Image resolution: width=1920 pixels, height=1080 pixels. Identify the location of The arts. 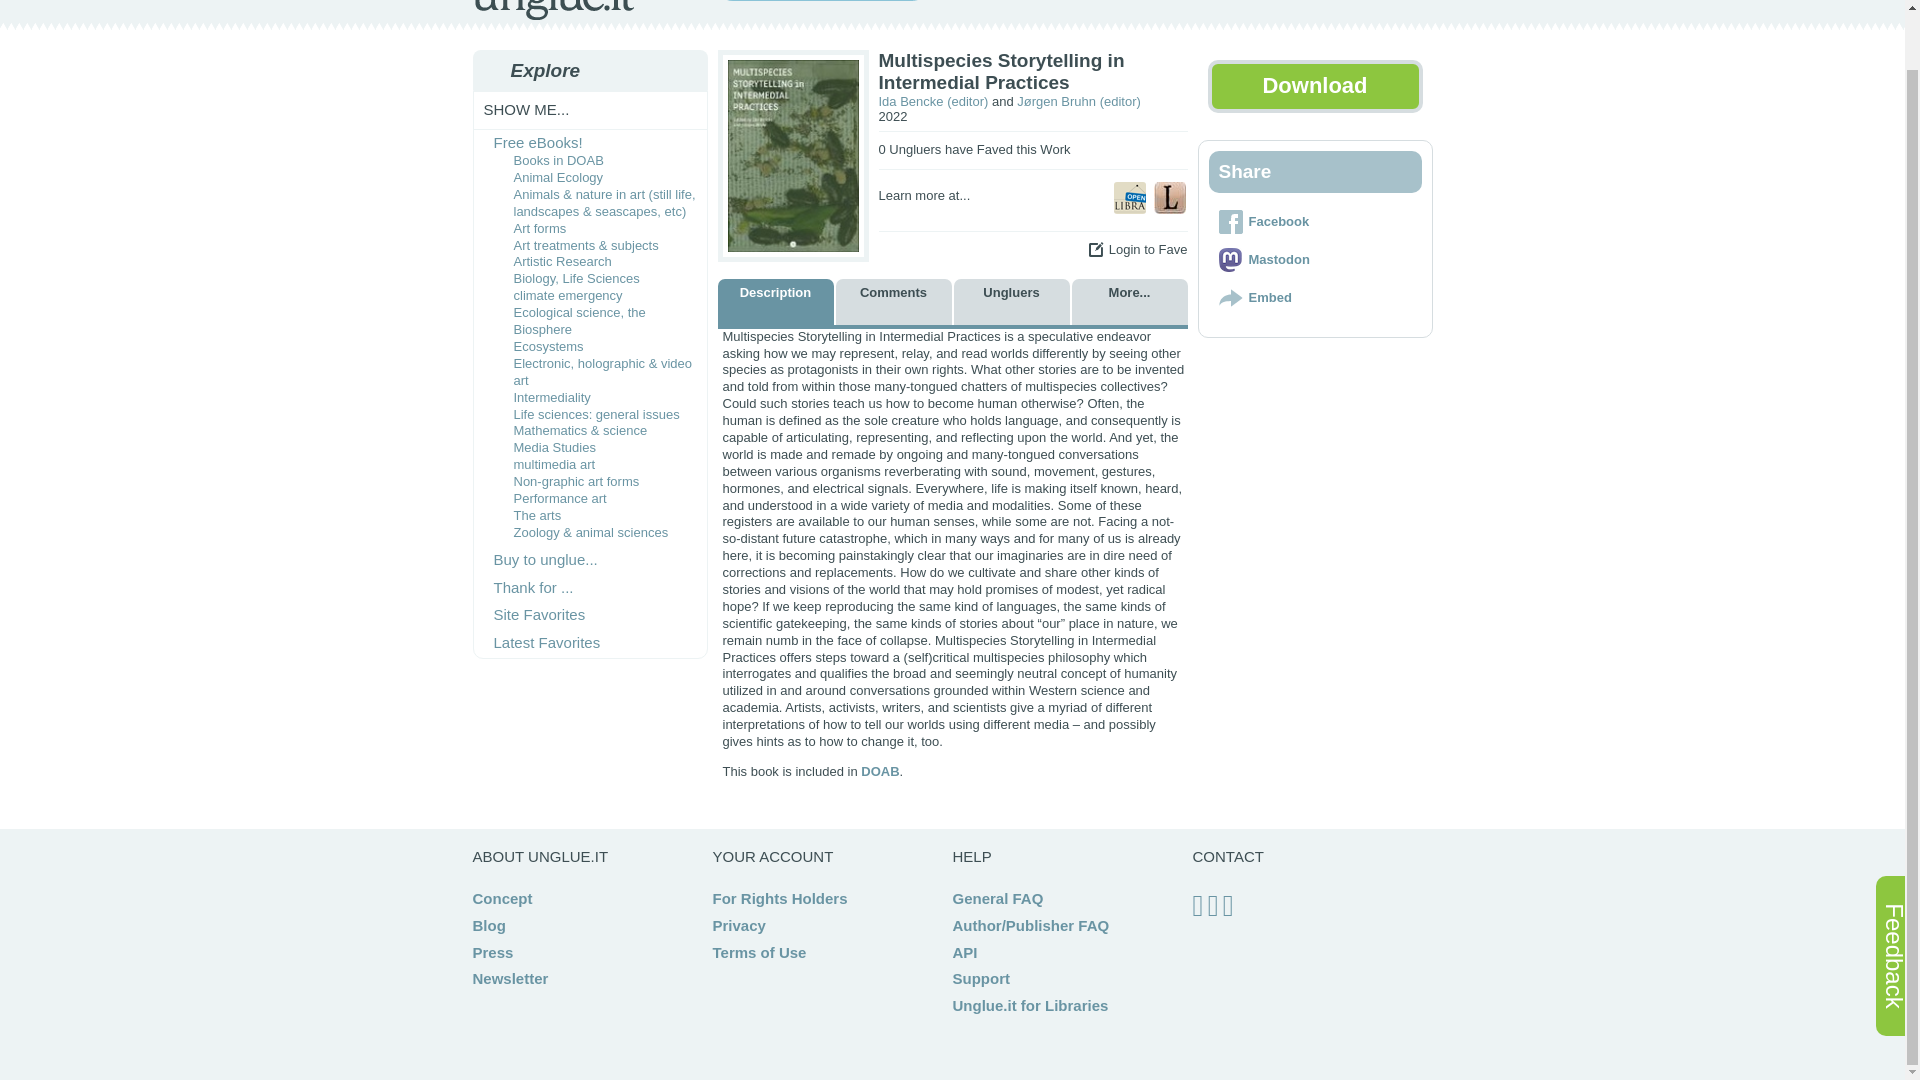
(538, 514).